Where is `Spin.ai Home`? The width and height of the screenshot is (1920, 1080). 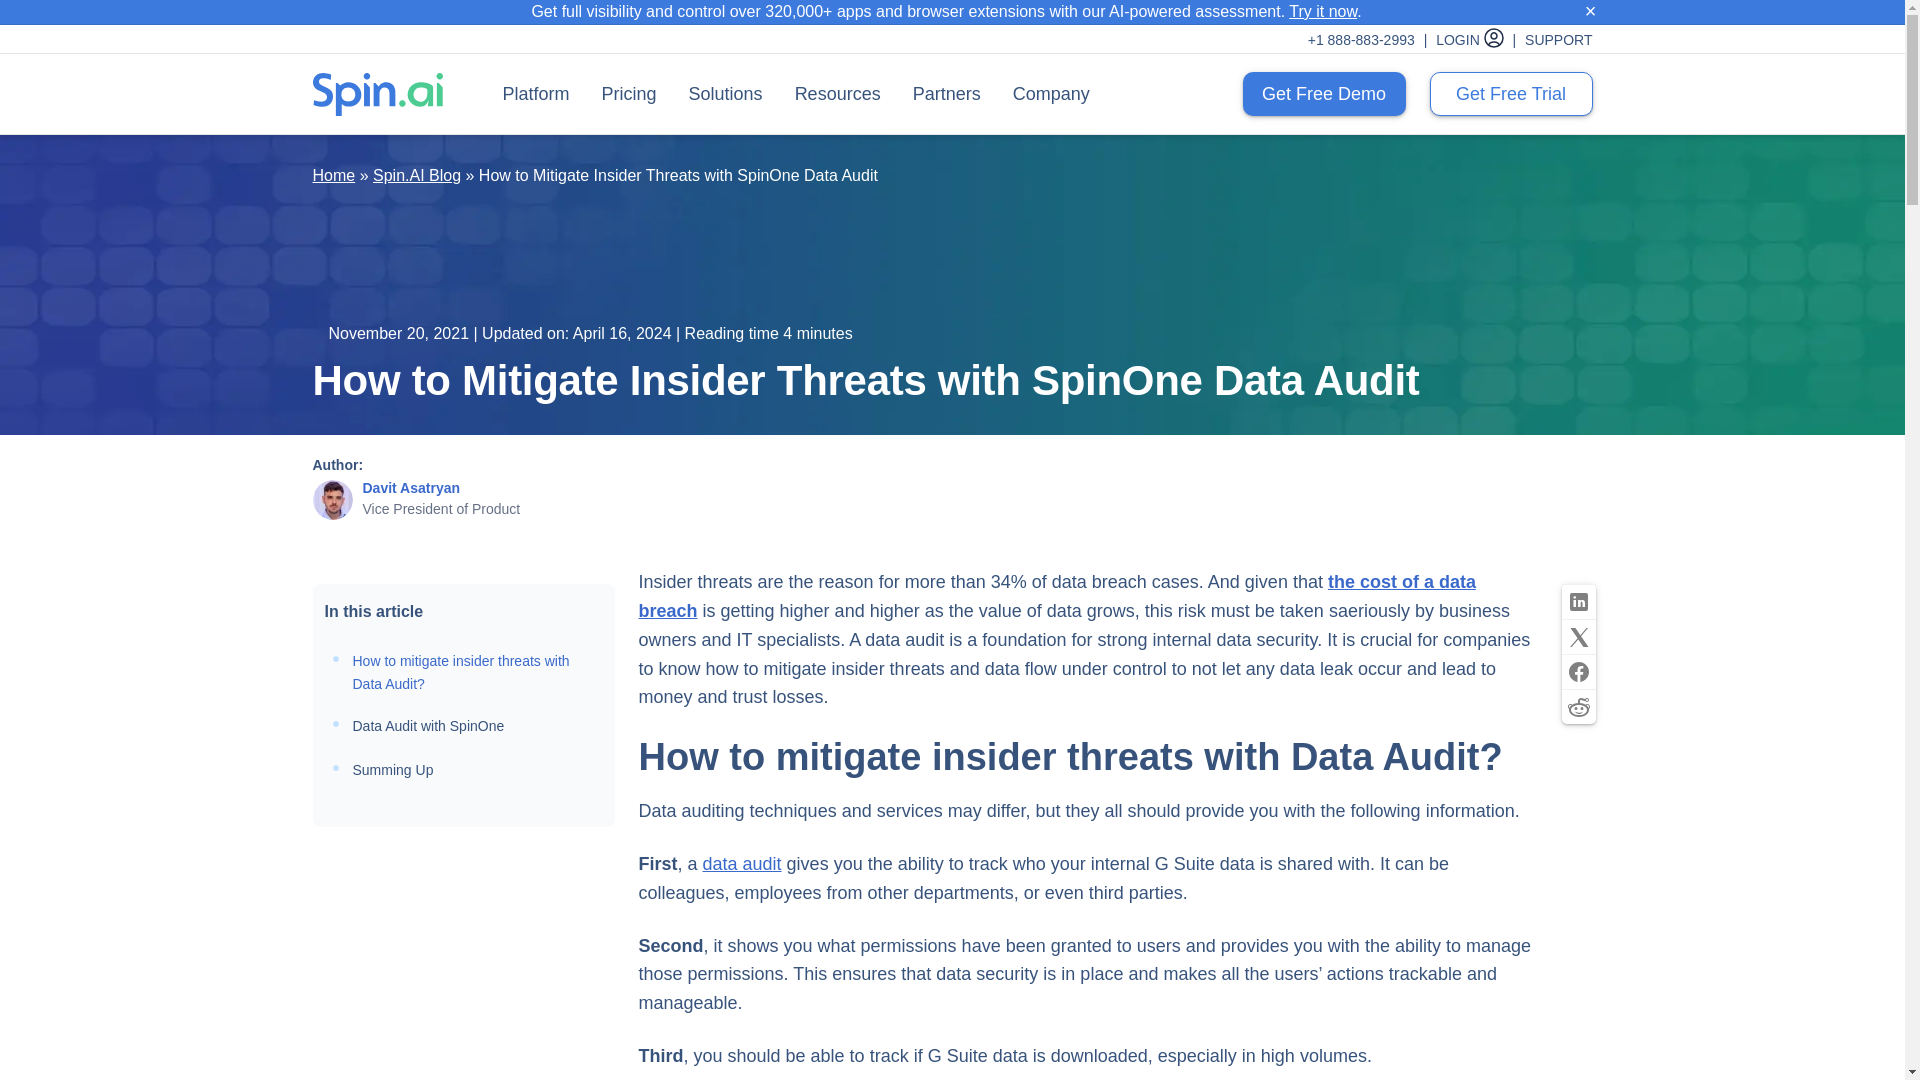 Spin.ai Home is located at coordinates (376, 94).